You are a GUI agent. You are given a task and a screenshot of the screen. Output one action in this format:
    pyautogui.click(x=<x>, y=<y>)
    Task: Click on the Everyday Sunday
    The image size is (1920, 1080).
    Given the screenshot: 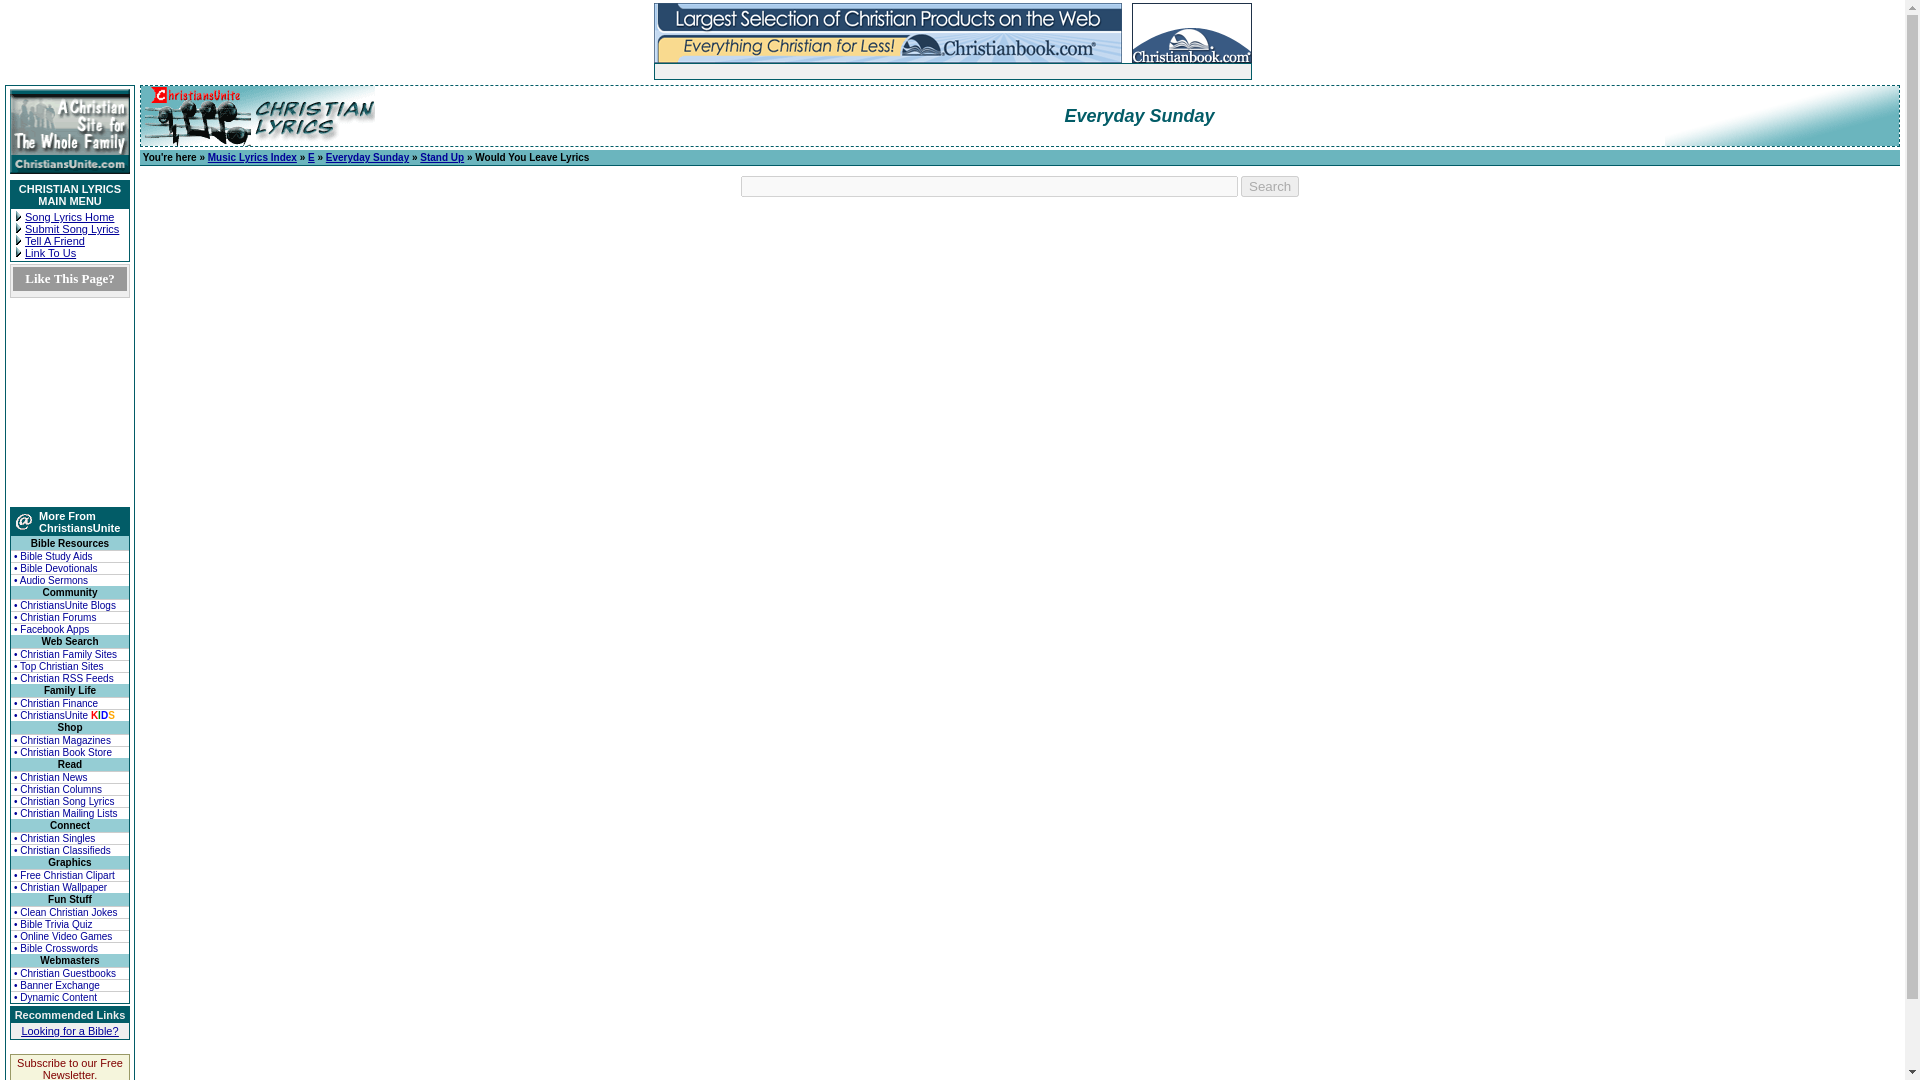 What is the action you would take?
    pyautogui.click(x=367, y=158)
    